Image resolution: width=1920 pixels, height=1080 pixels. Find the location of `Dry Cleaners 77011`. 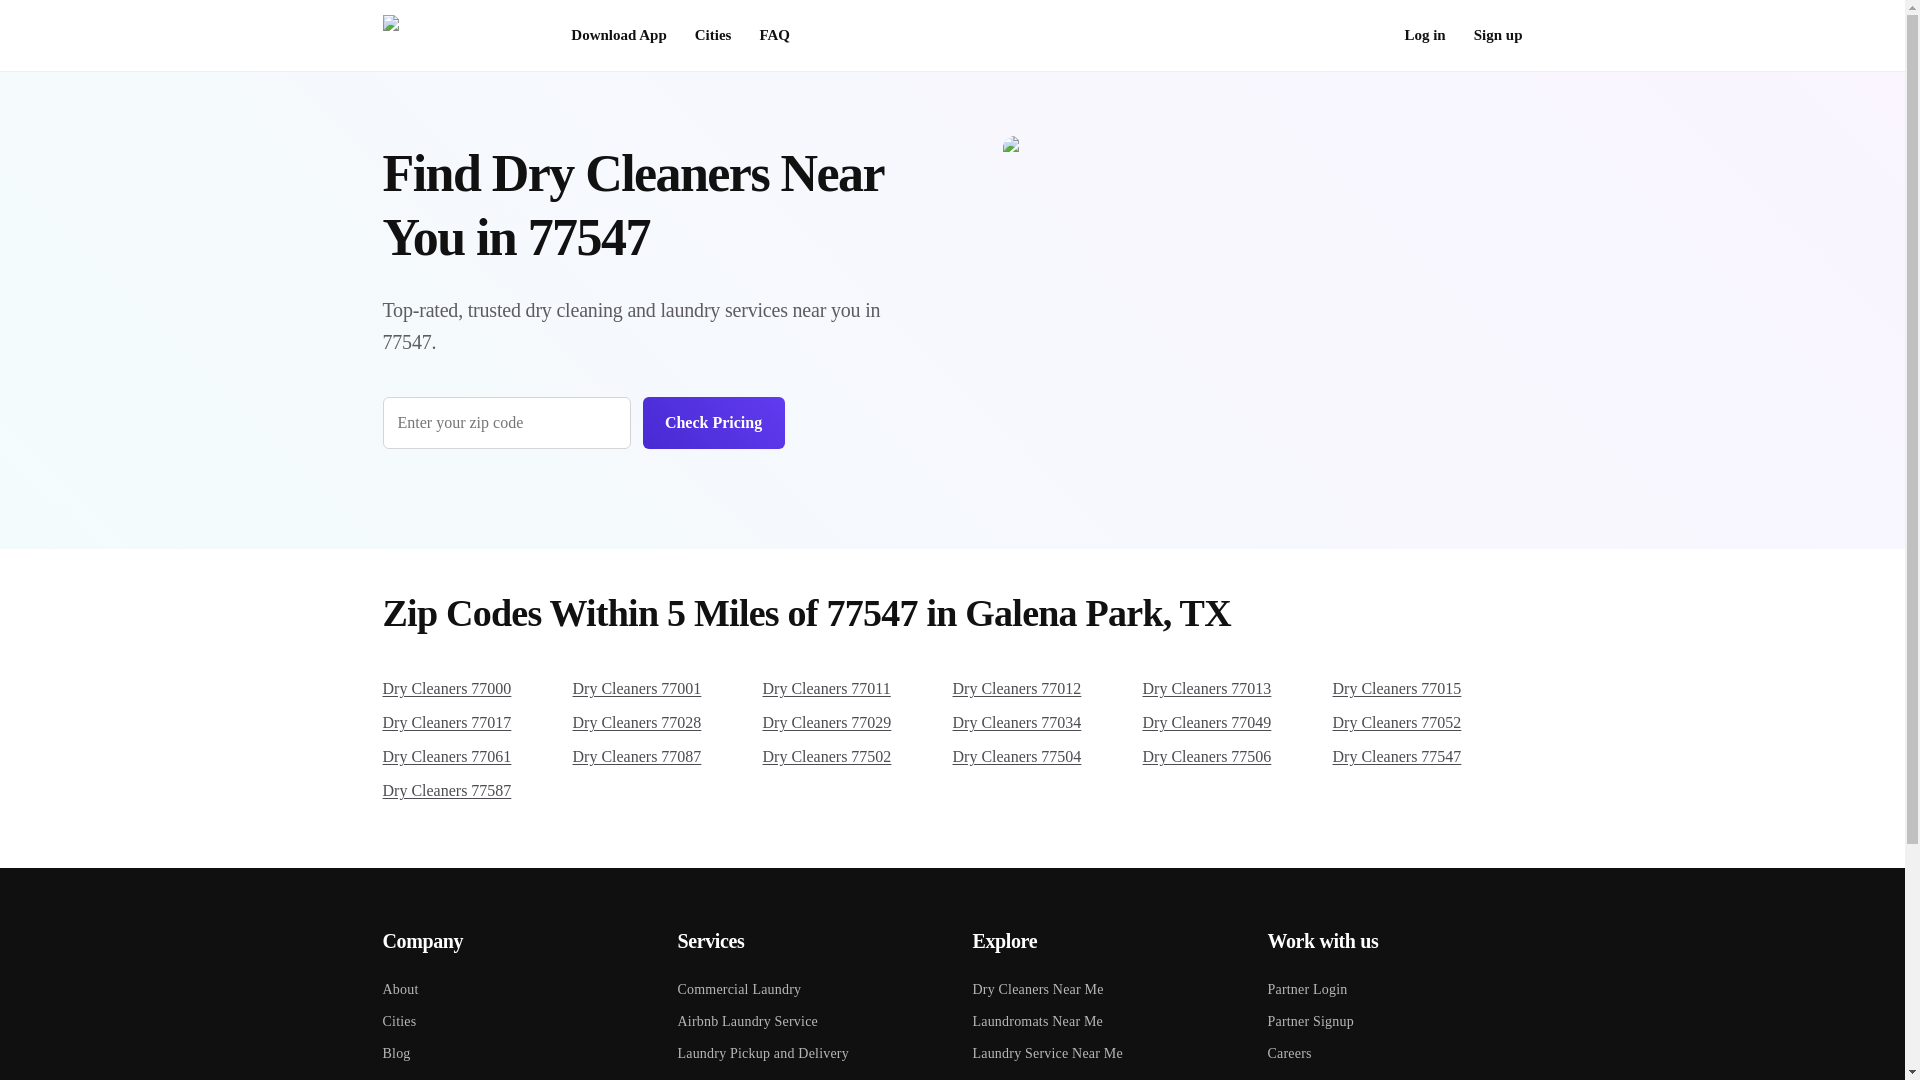

Dry Cleaners 77011 is located at coordinates (857, 688).